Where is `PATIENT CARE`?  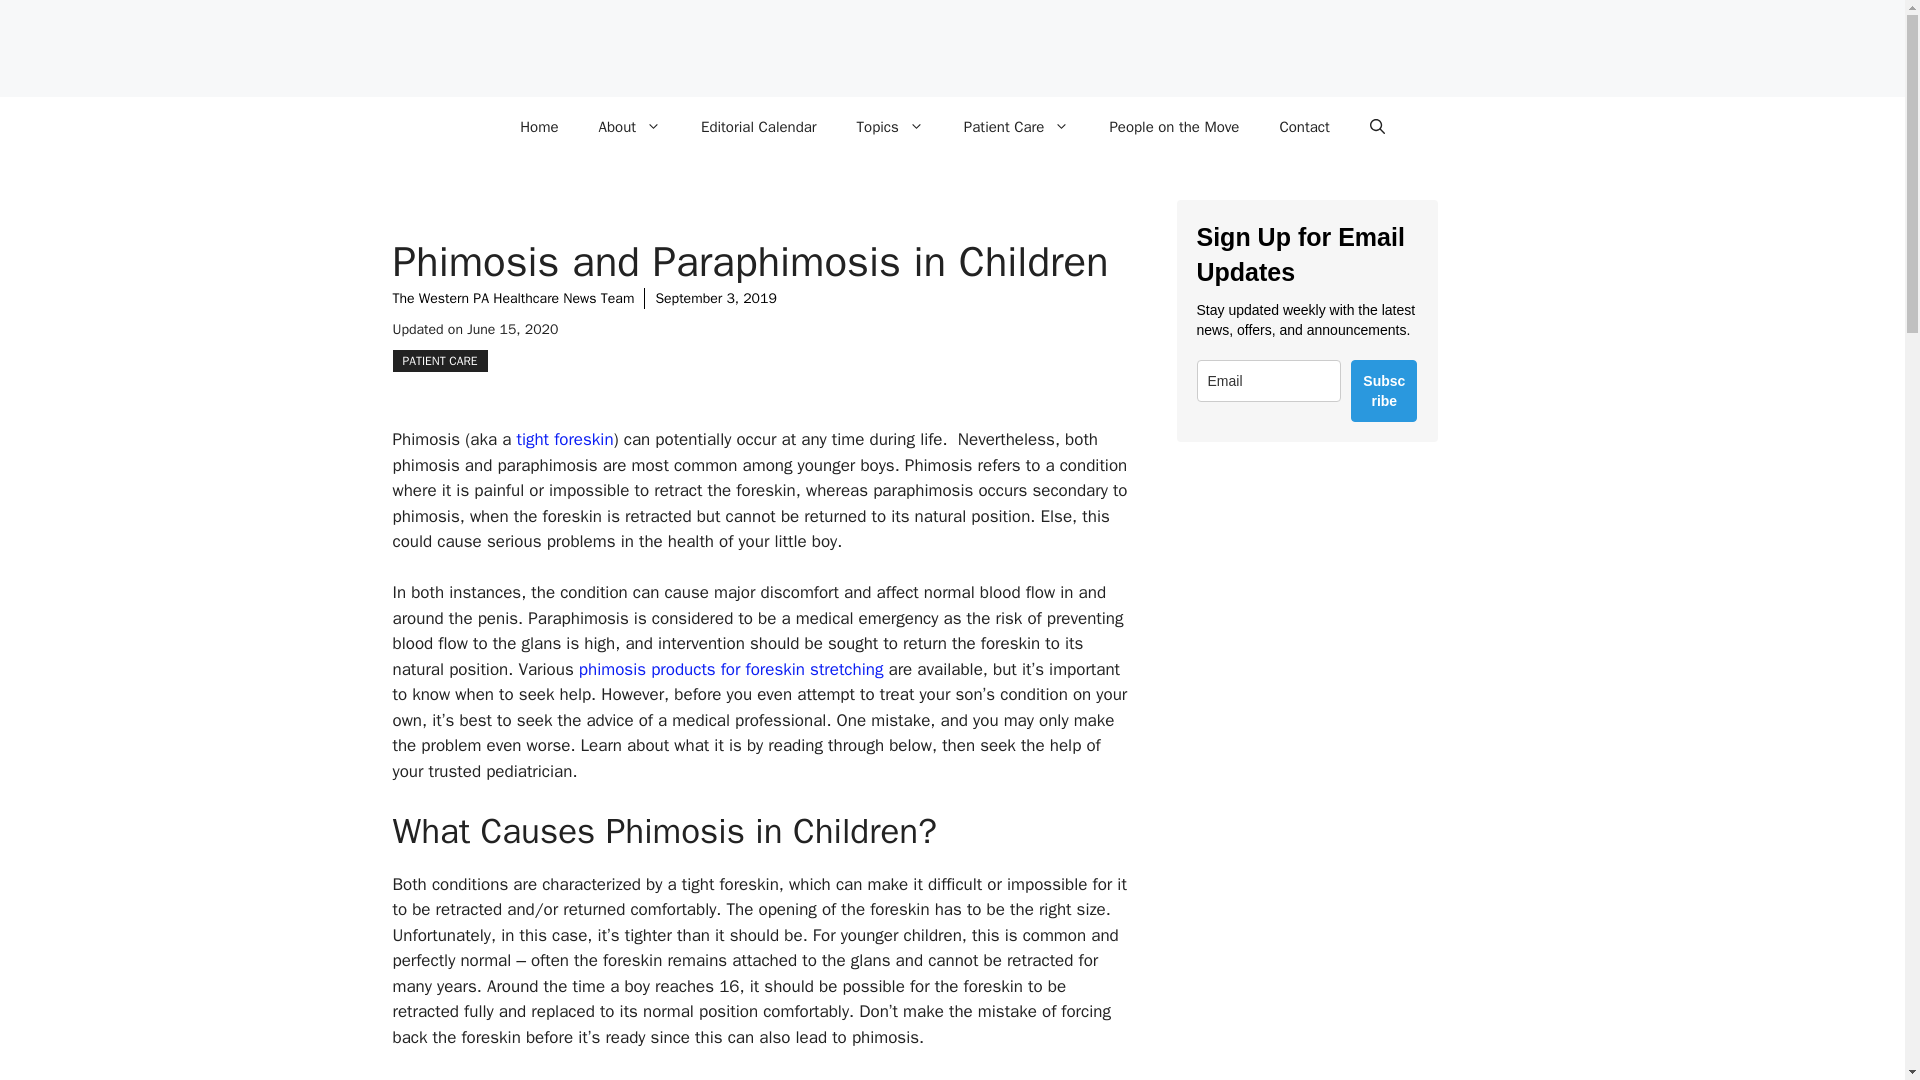 PATIENT CARE is located at coordinates (439, 360).